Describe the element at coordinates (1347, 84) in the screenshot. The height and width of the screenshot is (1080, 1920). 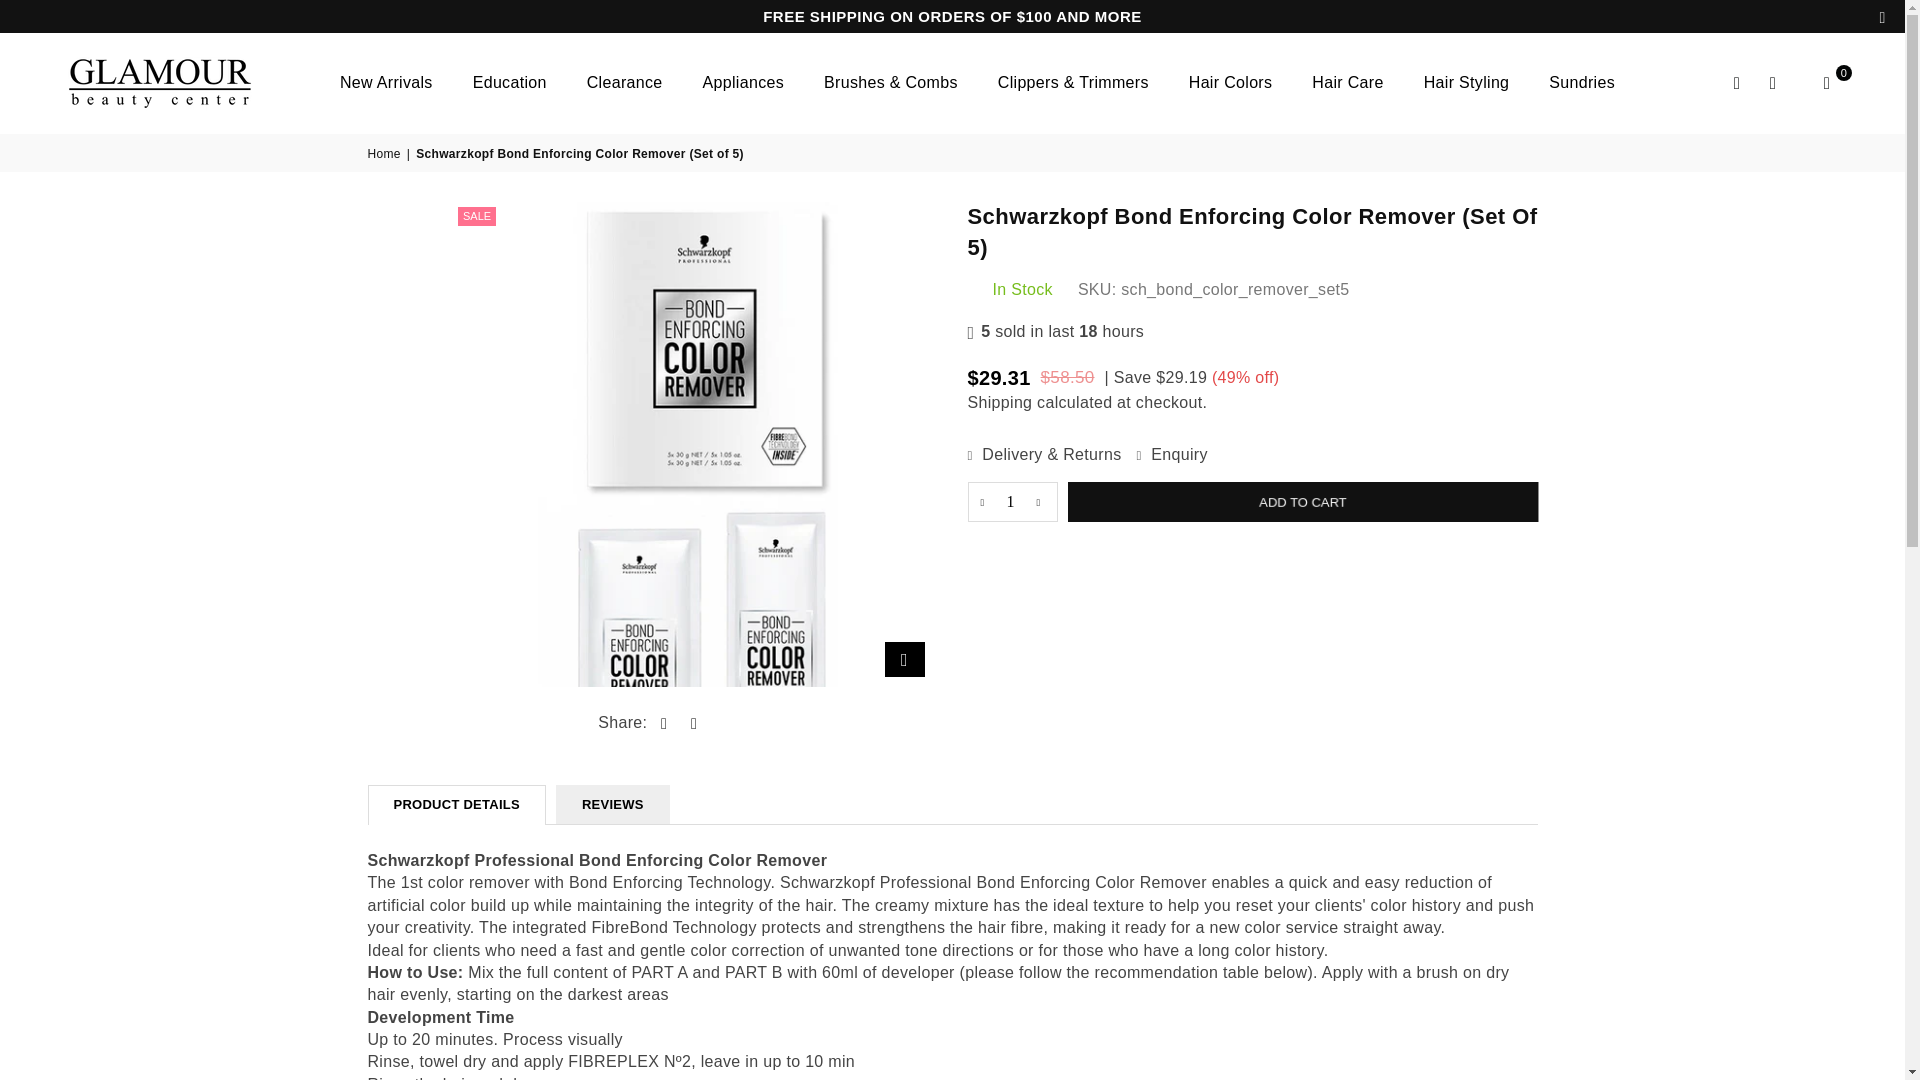
I see `Hair Care` at that location.